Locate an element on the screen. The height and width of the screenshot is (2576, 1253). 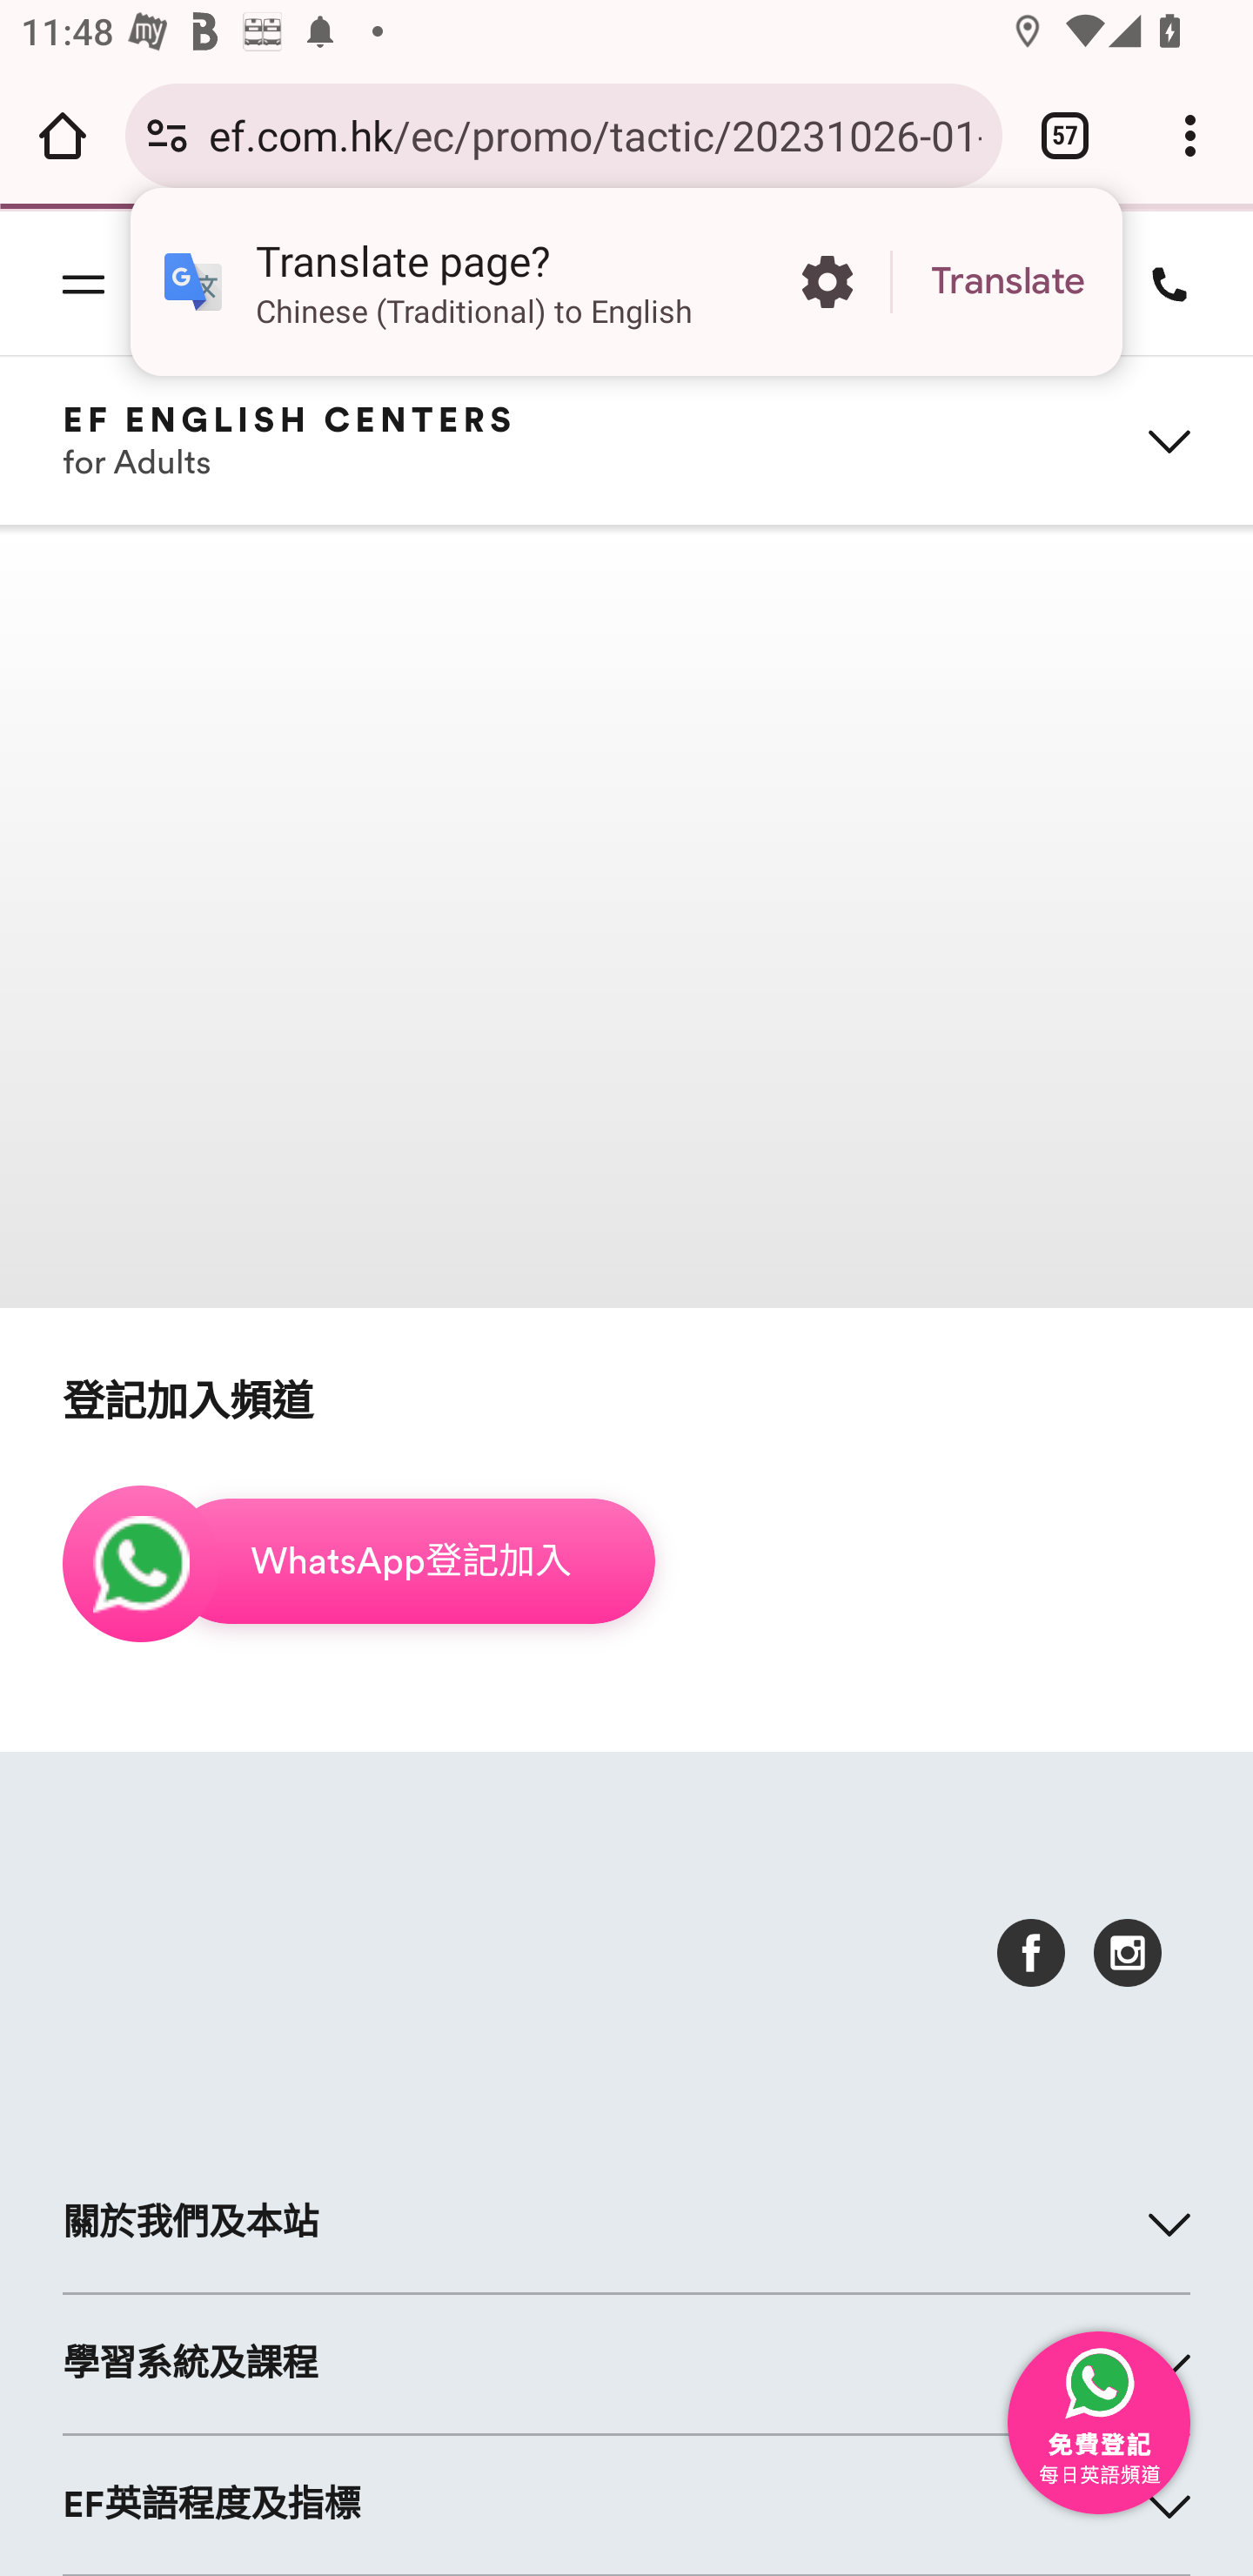
Switch or close tabs is located at coordinates (1065, 135).